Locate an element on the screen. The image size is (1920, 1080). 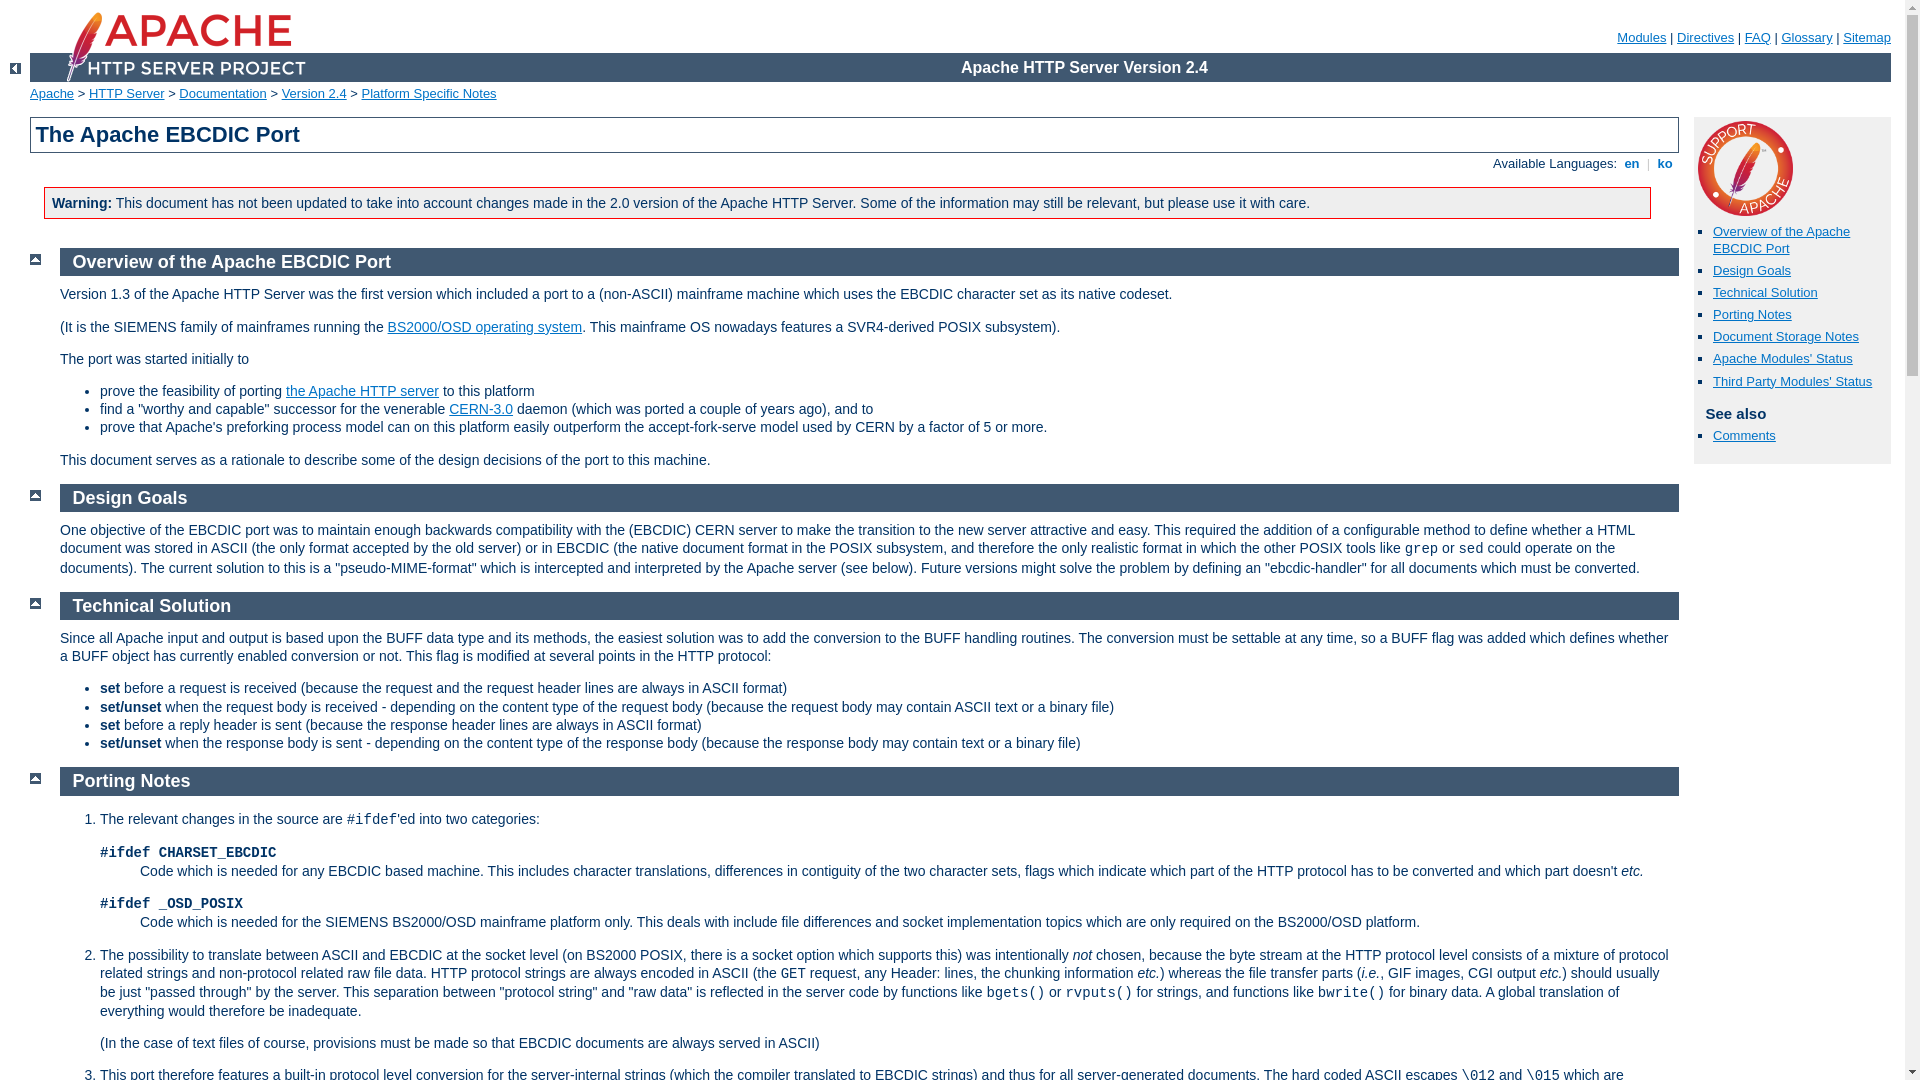
Porting Notes is located at coordinates (1752, 314).